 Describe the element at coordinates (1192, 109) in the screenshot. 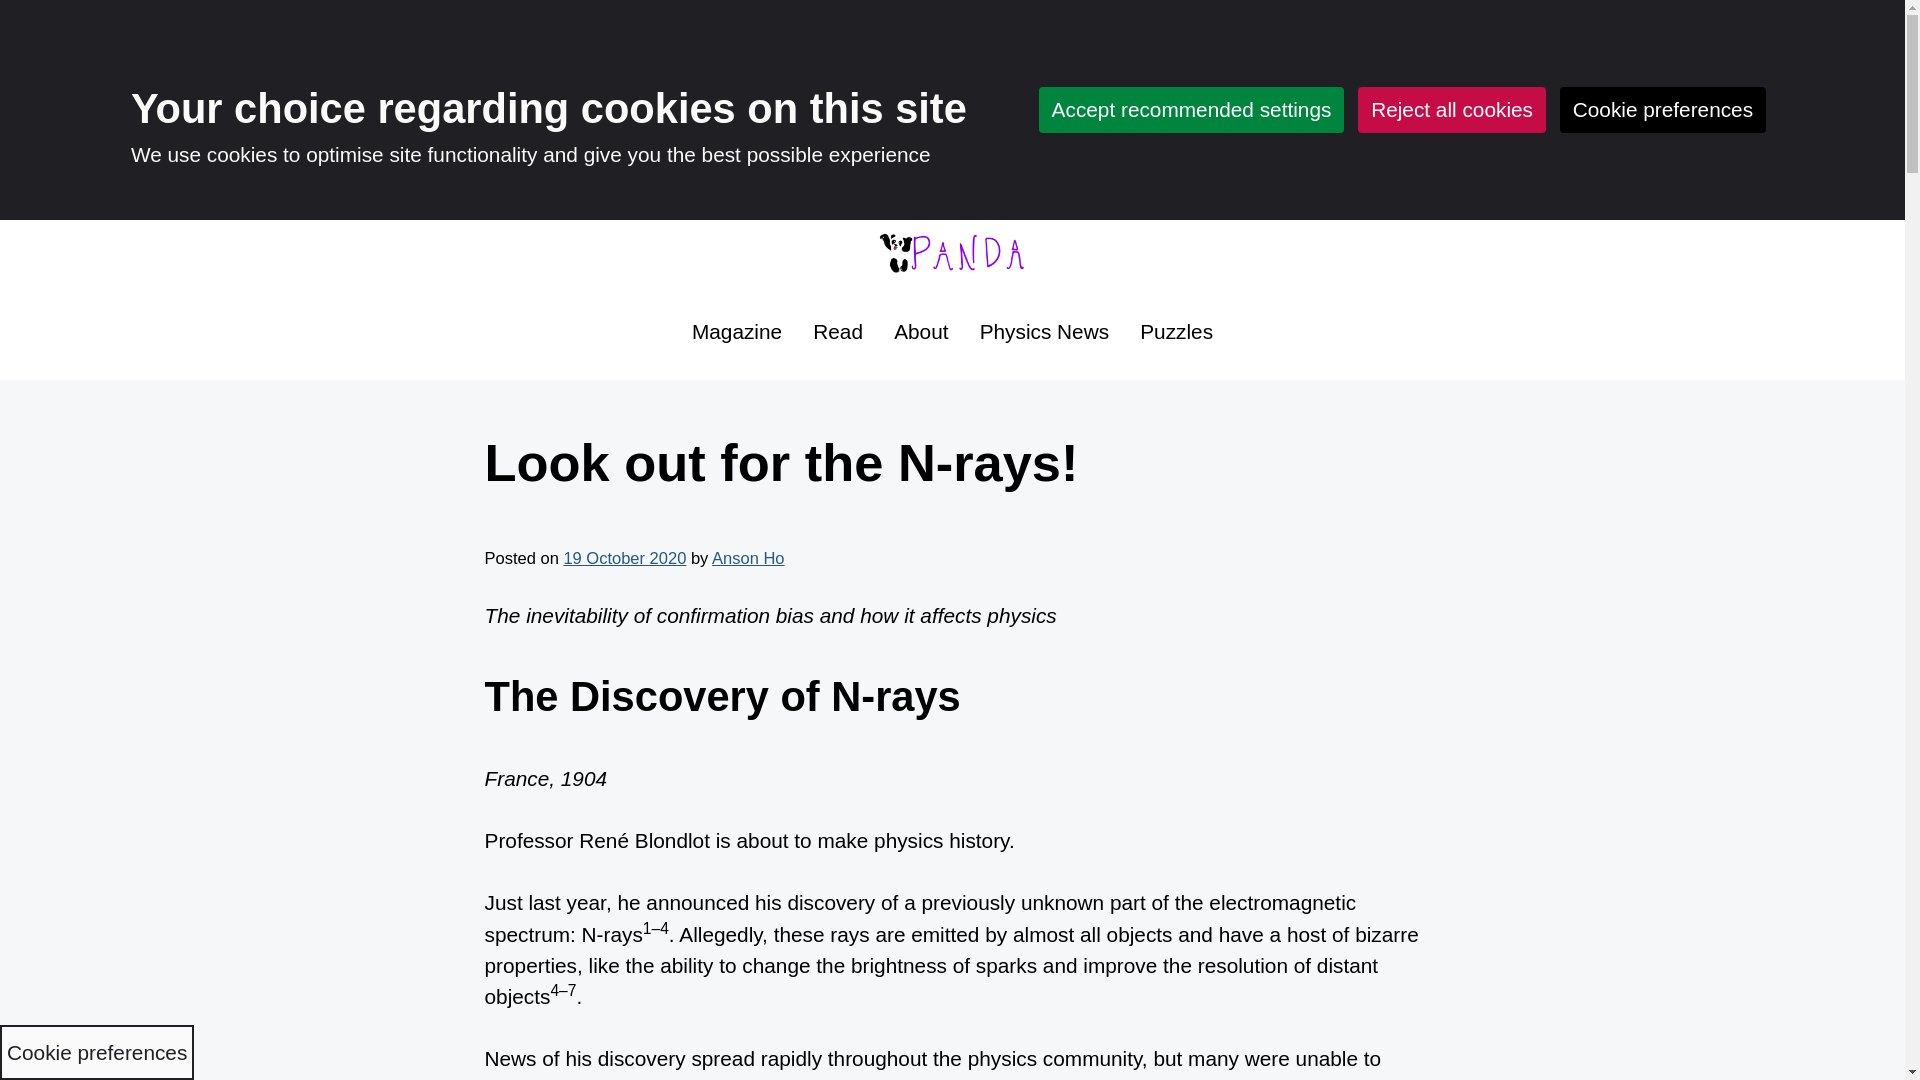

I see `Accept recommended settings` at that location.